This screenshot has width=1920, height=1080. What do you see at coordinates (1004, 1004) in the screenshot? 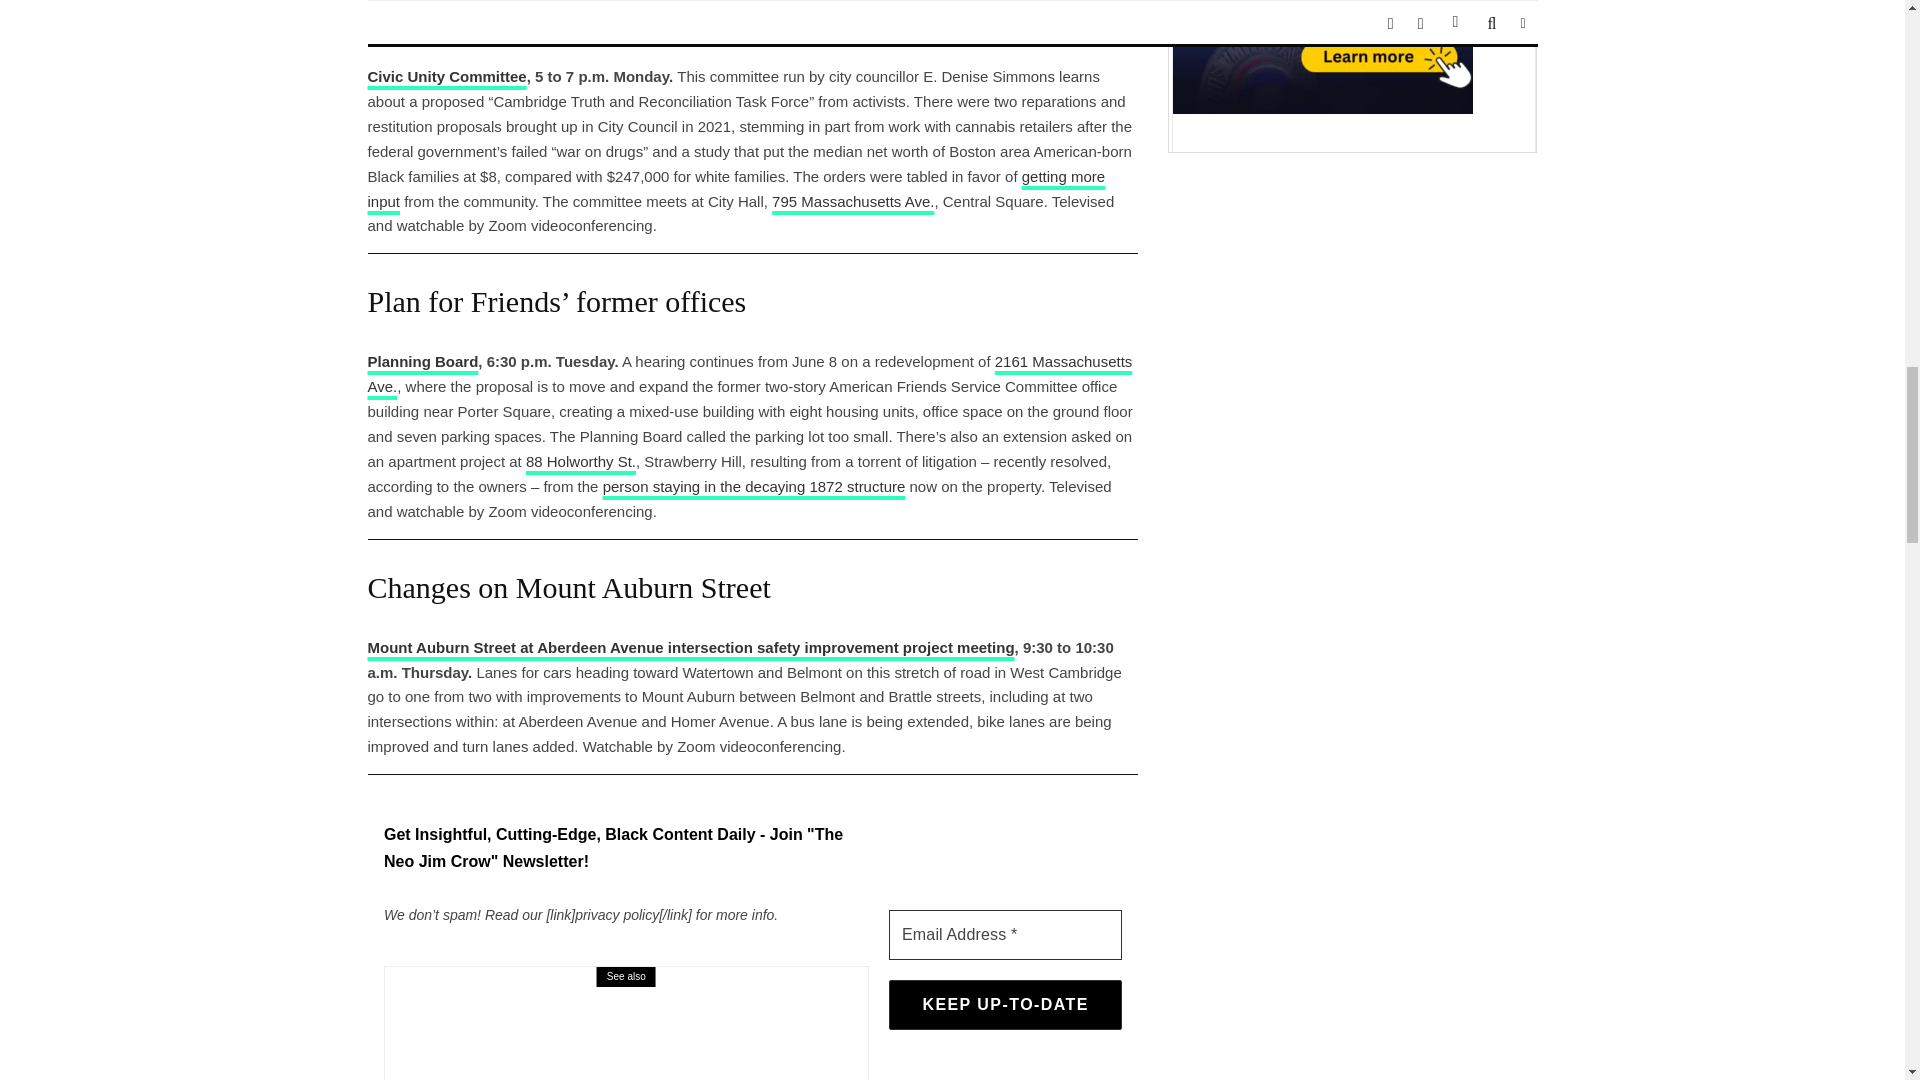
I see `Keep Up-to-date` at bounding box center [1004, 1004].